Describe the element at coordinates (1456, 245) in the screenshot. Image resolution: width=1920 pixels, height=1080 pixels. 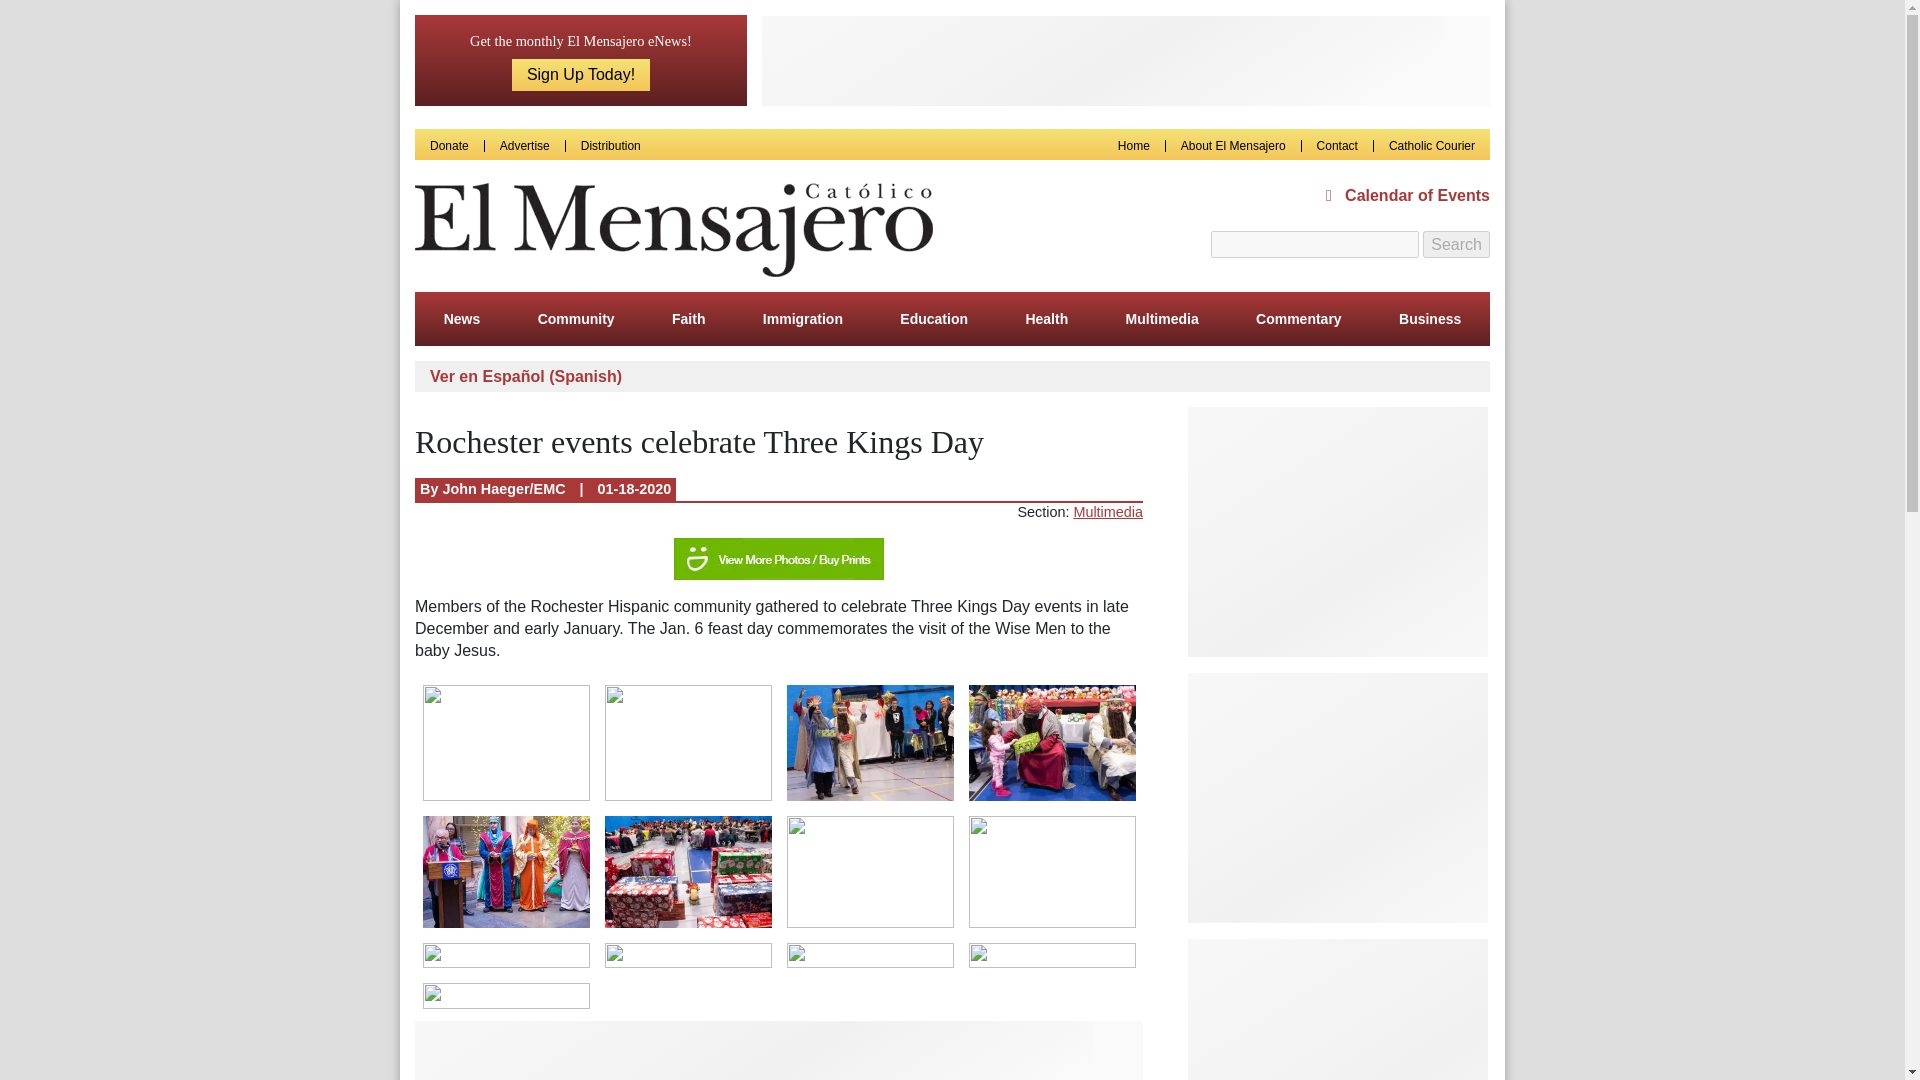
I see `Search` at that location.